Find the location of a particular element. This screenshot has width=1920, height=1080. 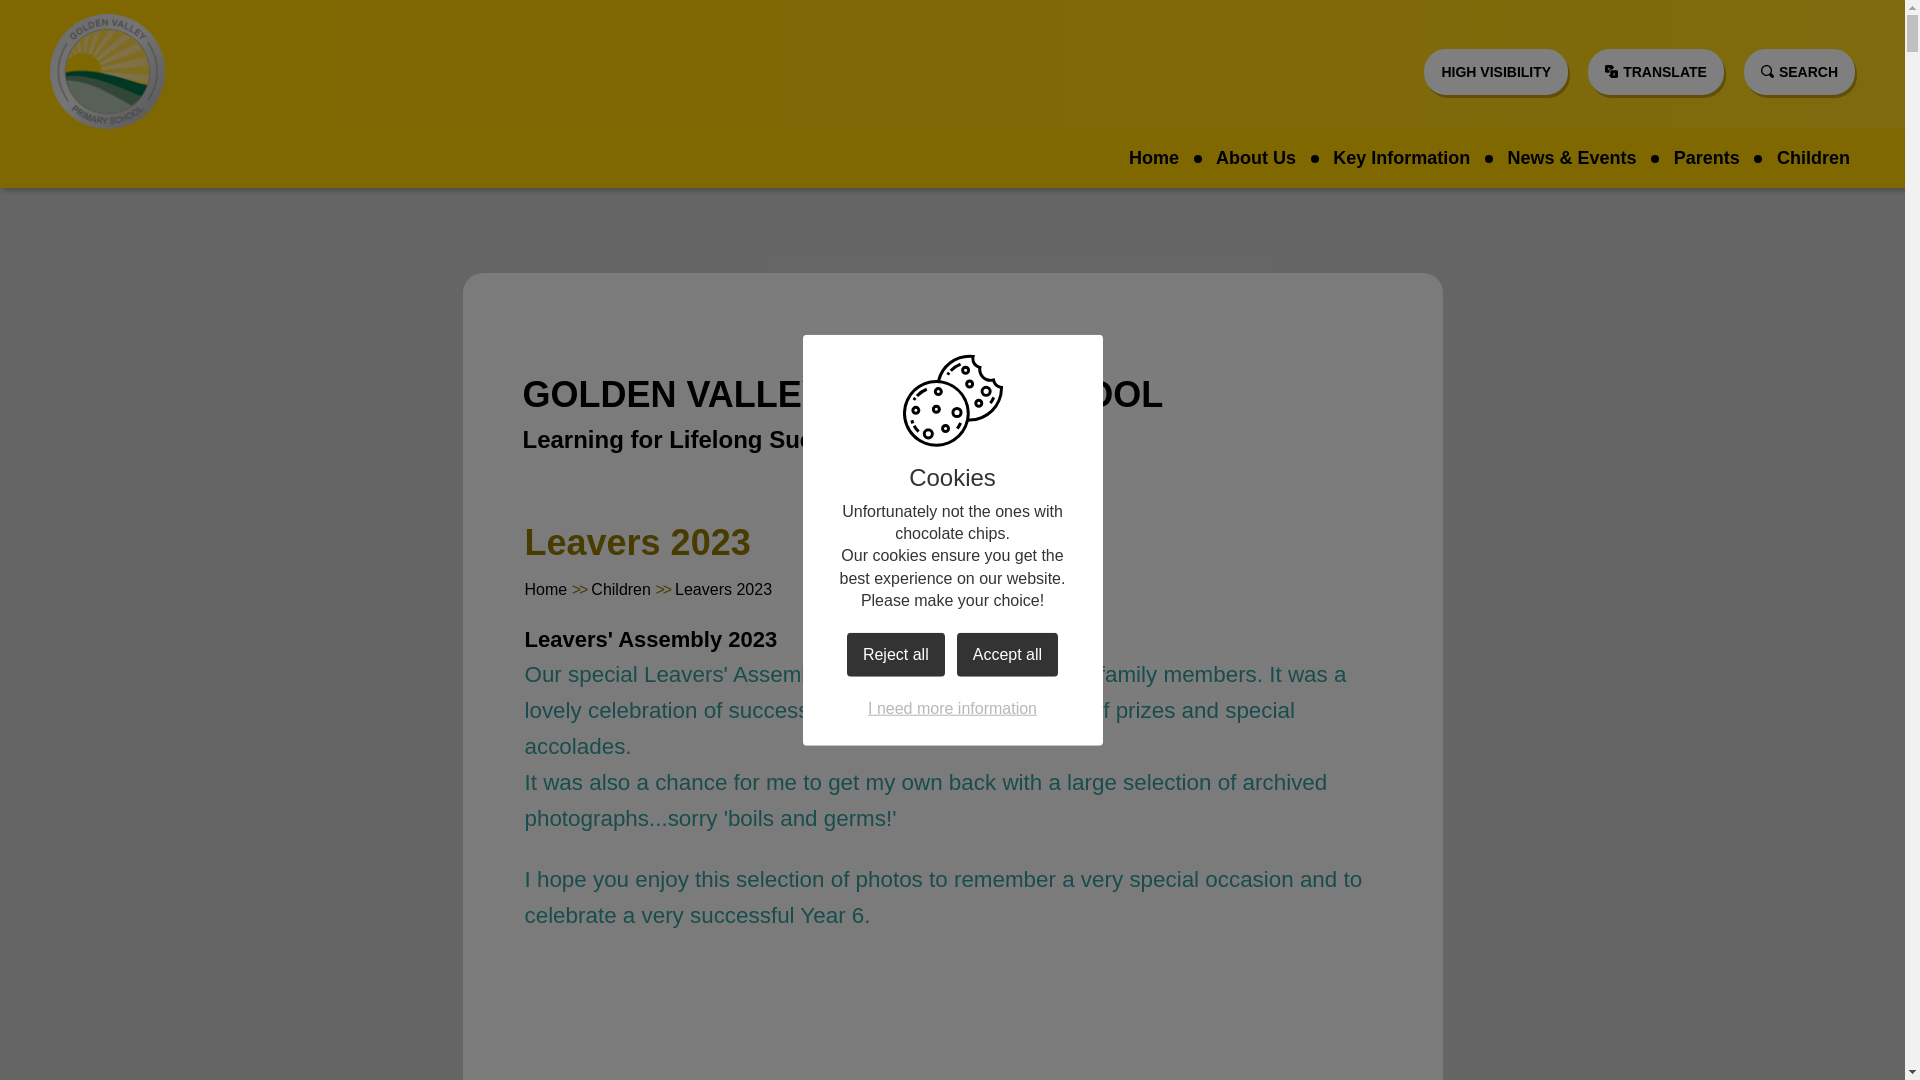

HIGH VISIBILITY is located at coordinates (1496, 70).